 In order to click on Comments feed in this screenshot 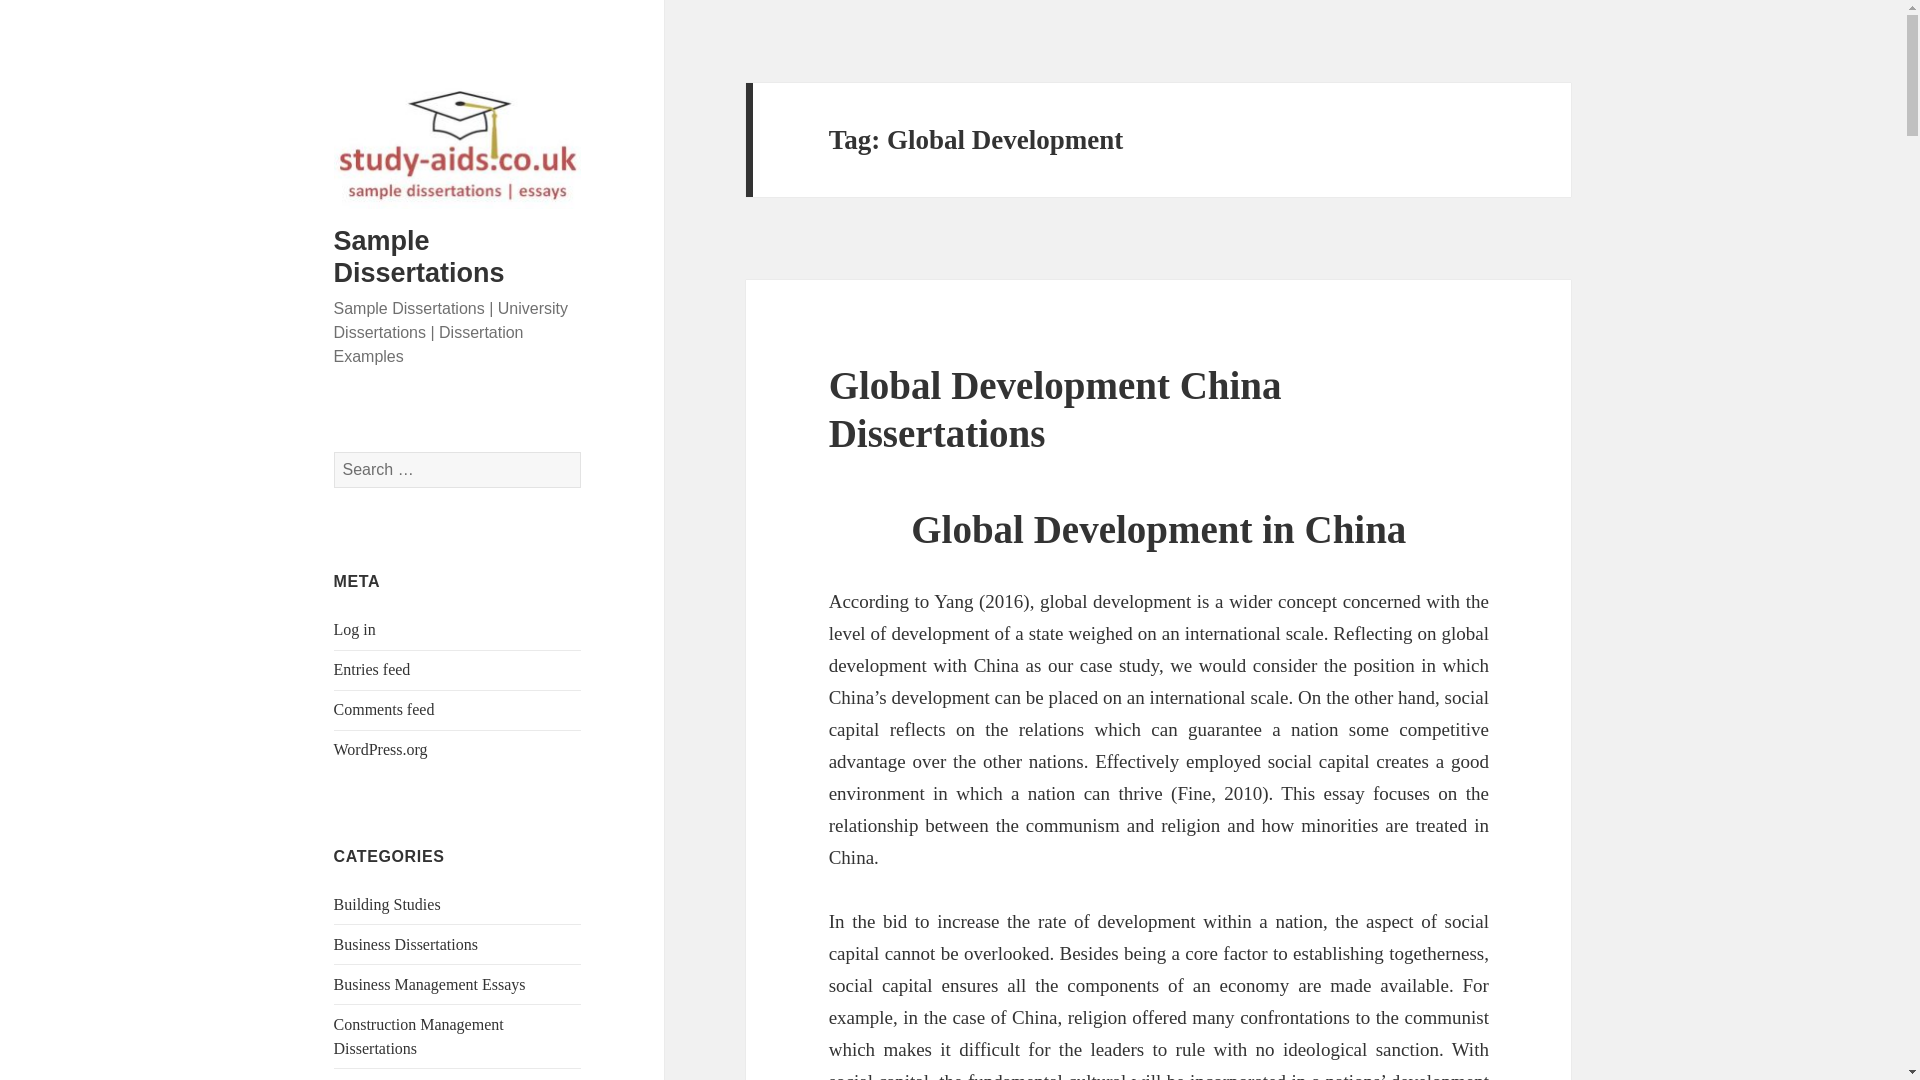, I will do `click(384, 709)`.